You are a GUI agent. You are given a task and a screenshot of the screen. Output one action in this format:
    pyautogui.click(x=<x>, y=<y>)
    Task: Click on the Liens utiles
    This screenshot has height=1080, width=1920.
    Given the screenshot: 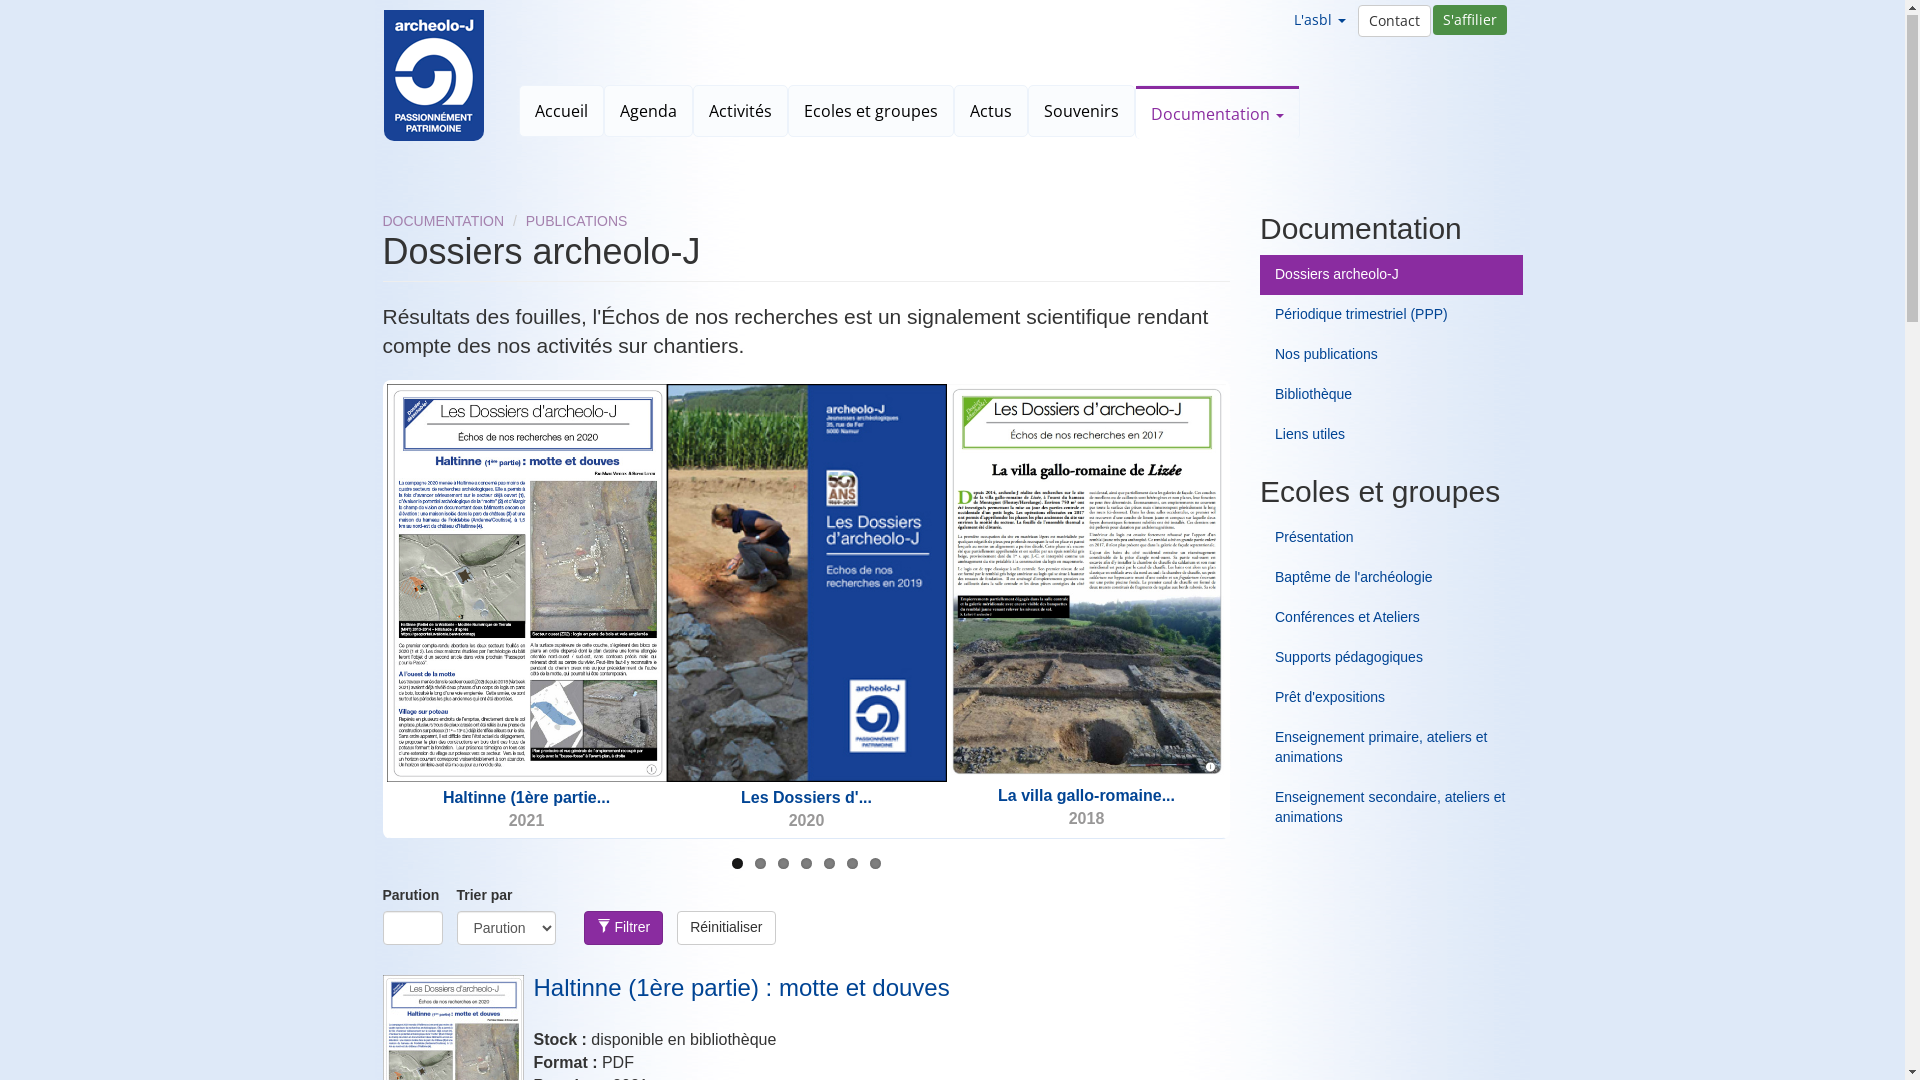 What is the action you would take?
    pyautogui.click(x=1392, y=436)
    